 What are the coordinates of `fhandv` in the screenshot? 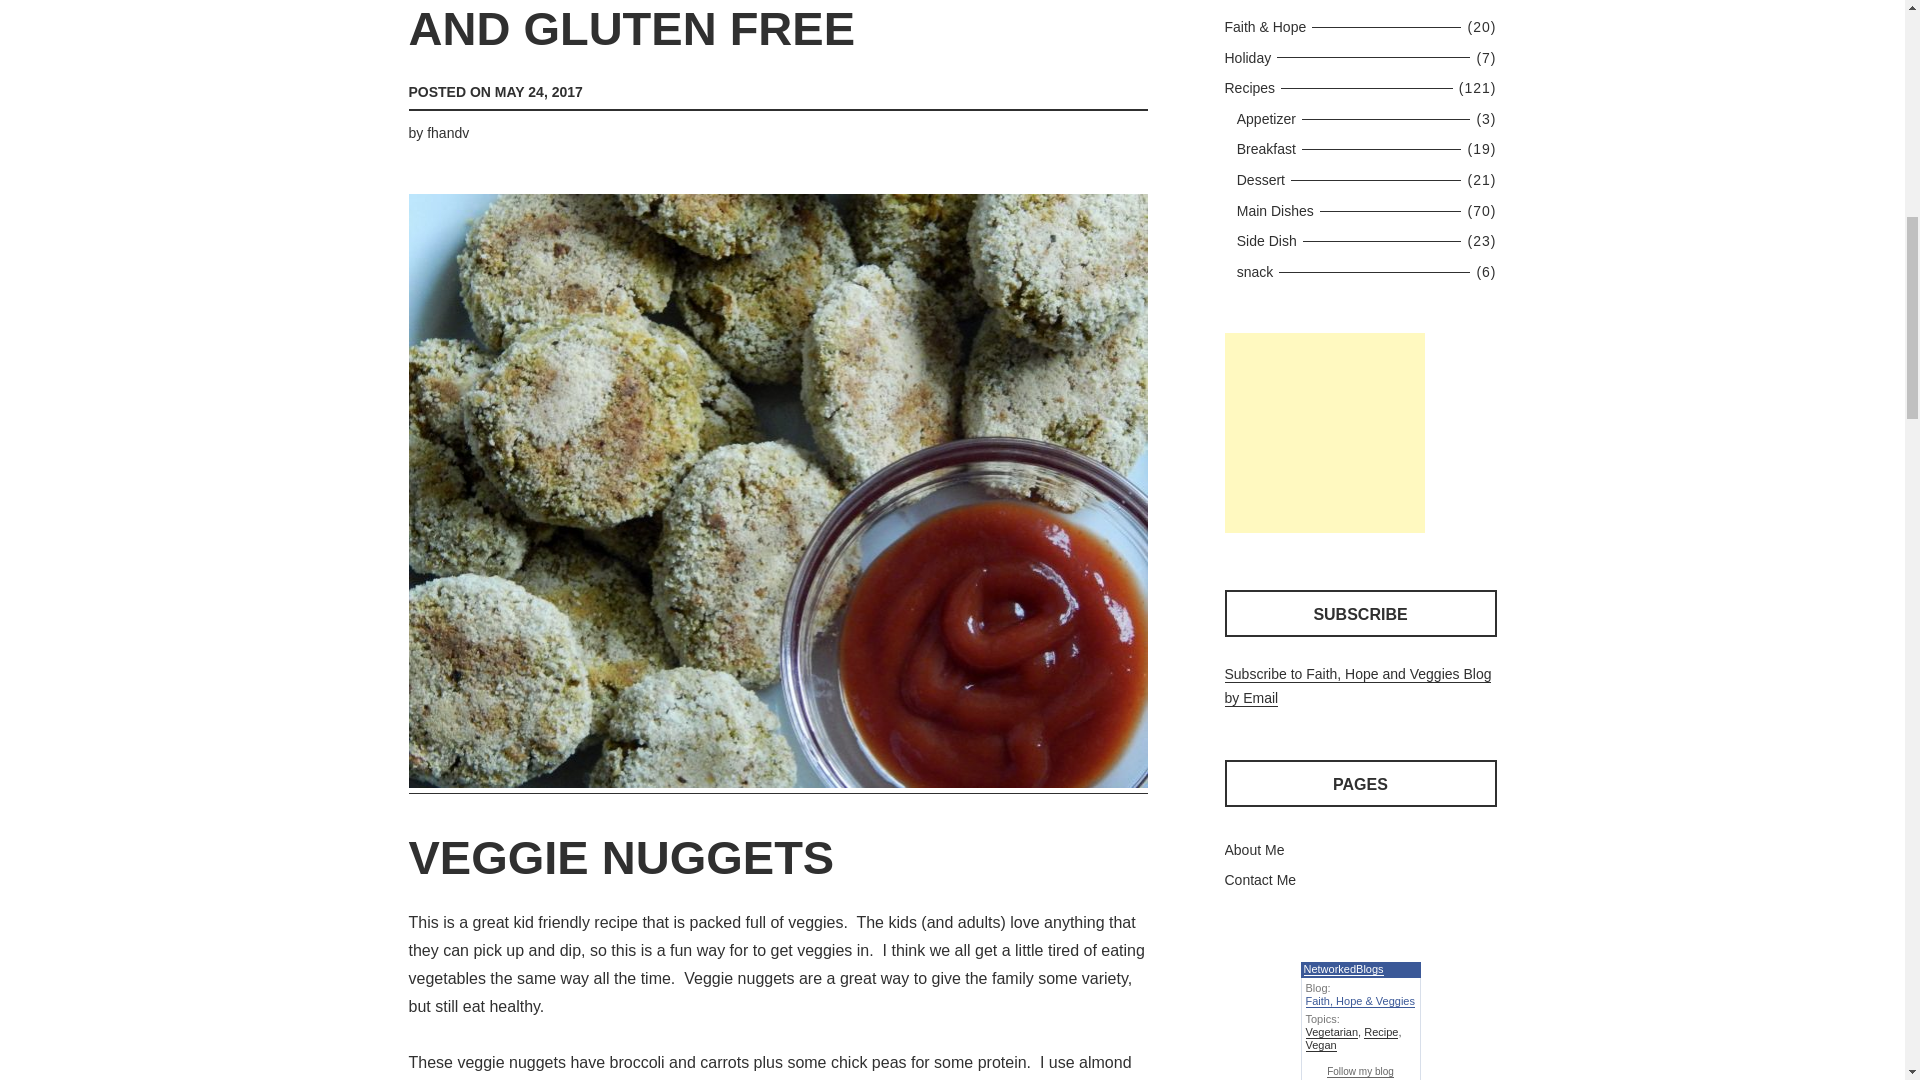 It's located at (447, 133).